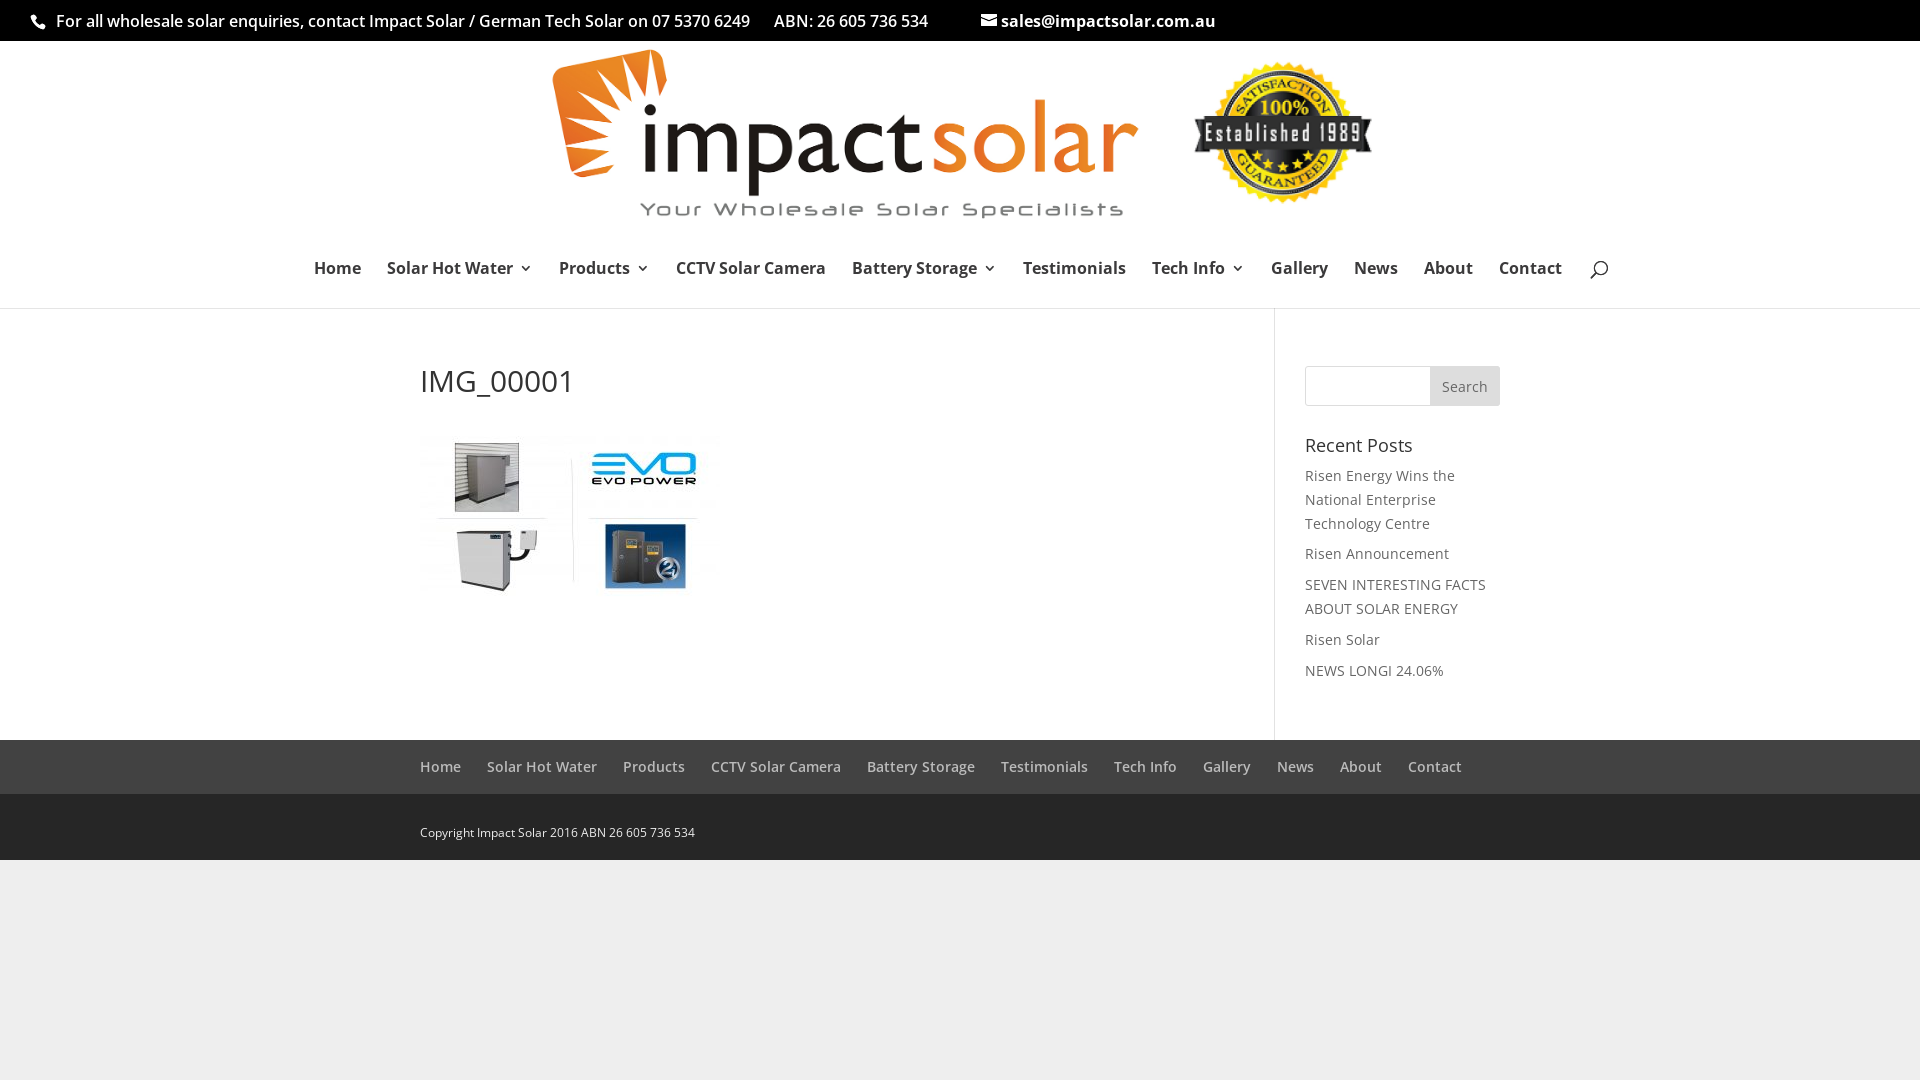 The image size is (1920, 1080). I want to click on Contact, so click(1530, 284).